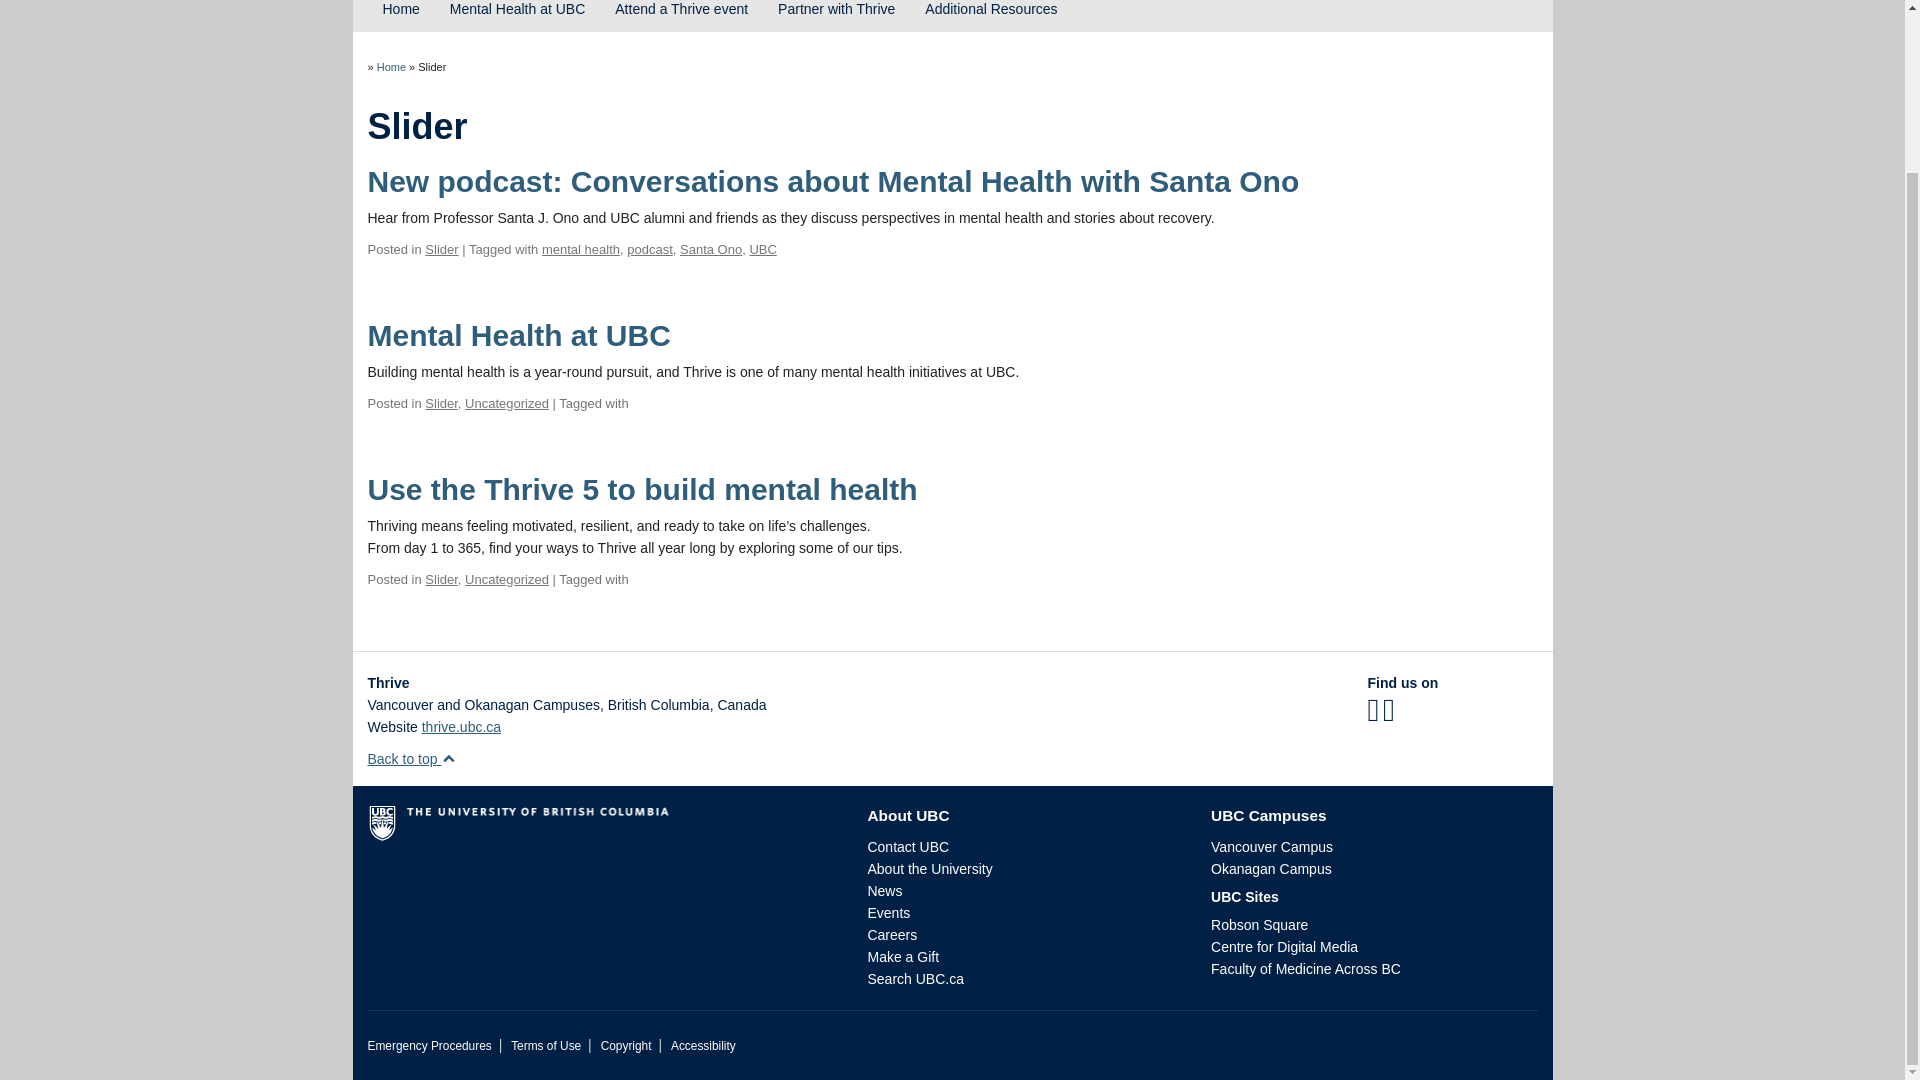 The width and height of the screenshot is (1920, 1080). I want to click on Slider, so click(441, 249).